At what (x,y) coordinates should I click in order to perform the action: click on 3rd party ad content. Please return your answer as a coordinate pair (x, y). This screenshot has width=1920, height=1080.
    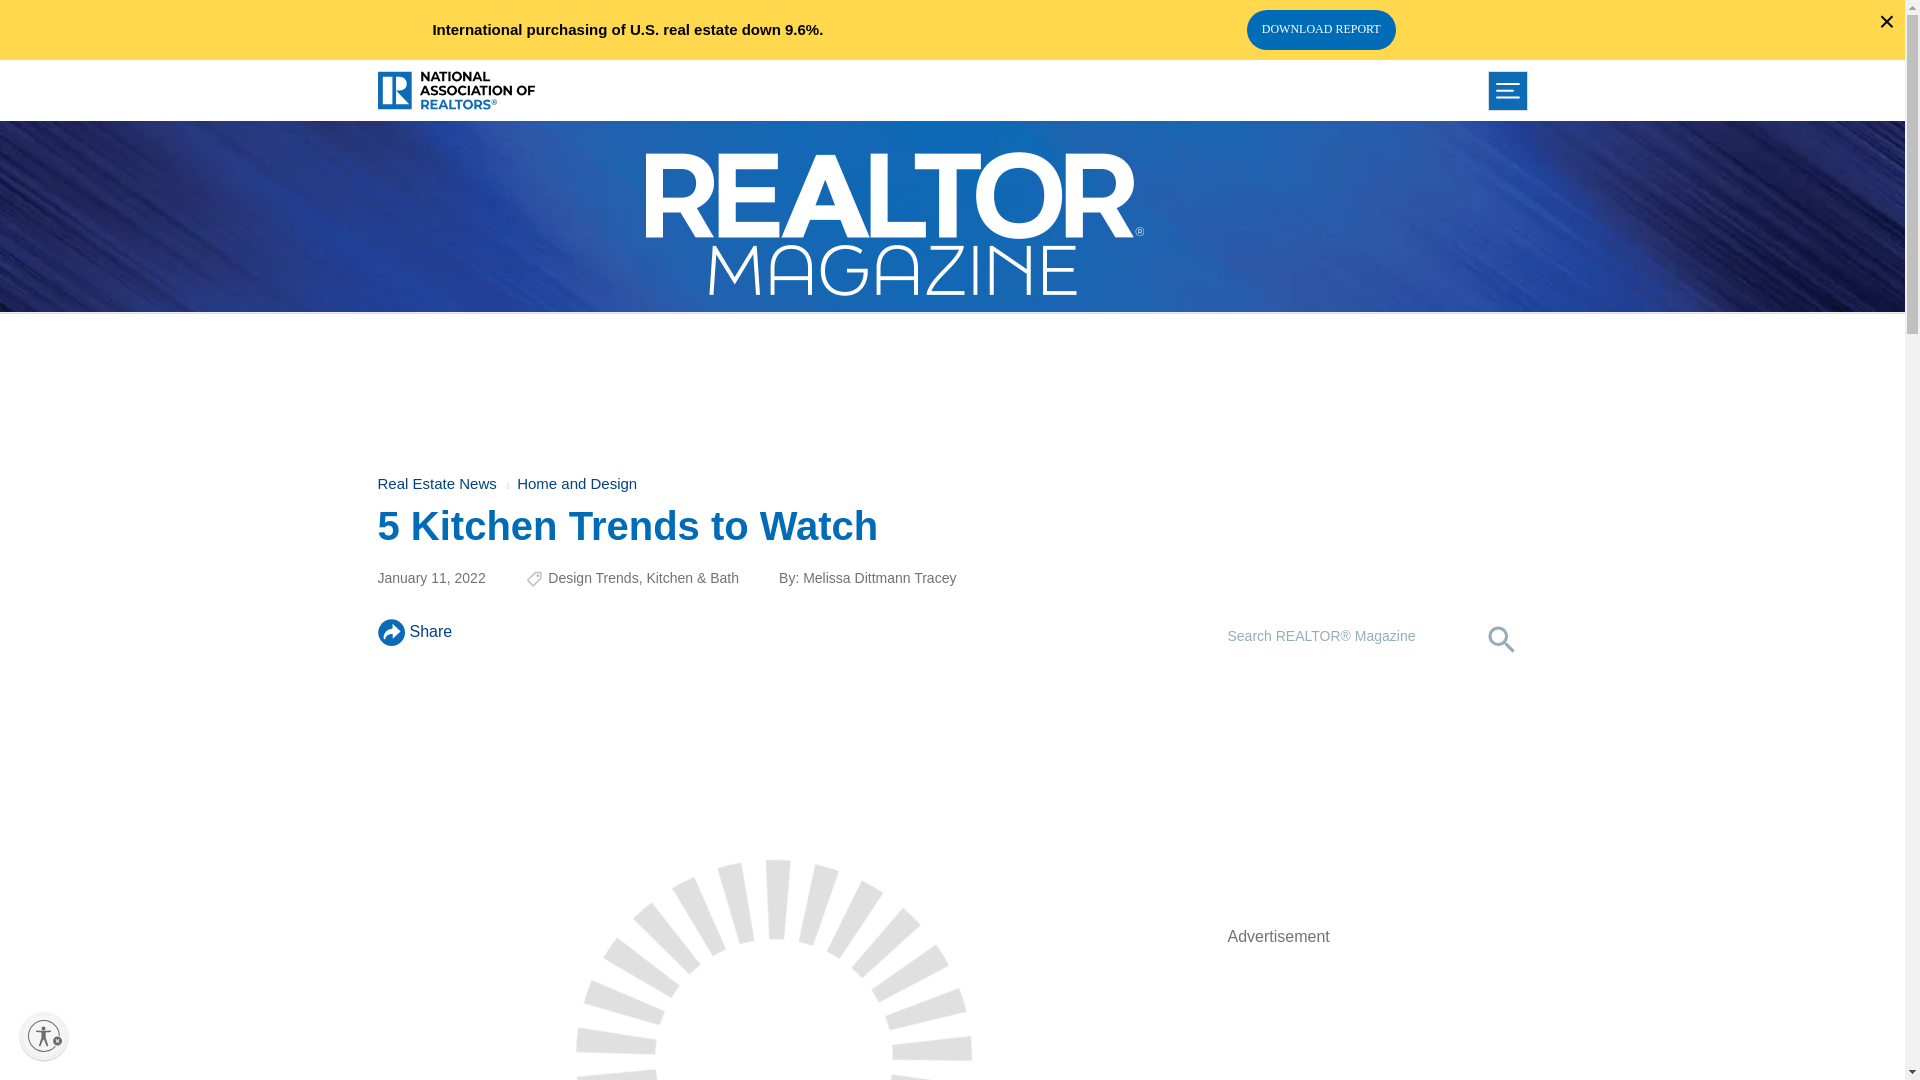
    Looking at the image, I should click on (951, 382).